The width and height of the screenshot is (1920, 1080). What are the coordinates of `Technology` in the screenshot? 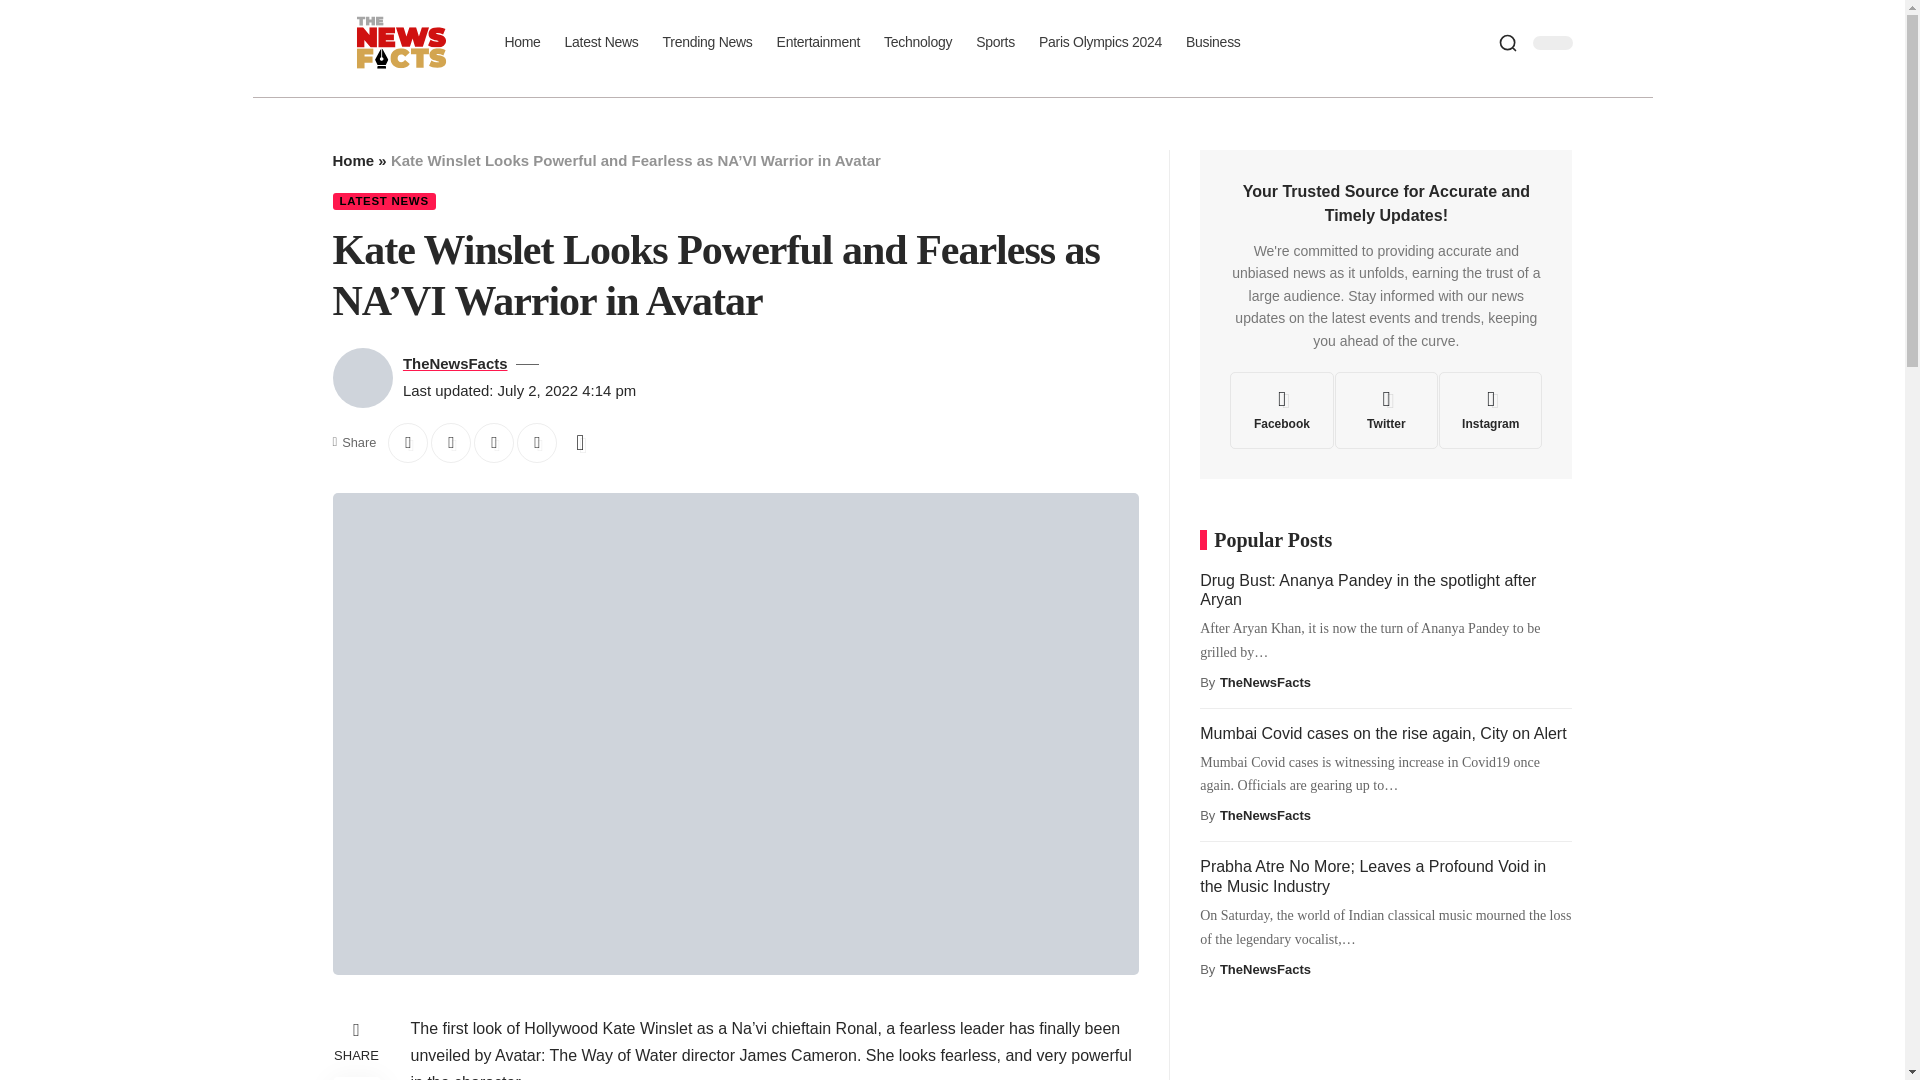 It's located at (917, 41).